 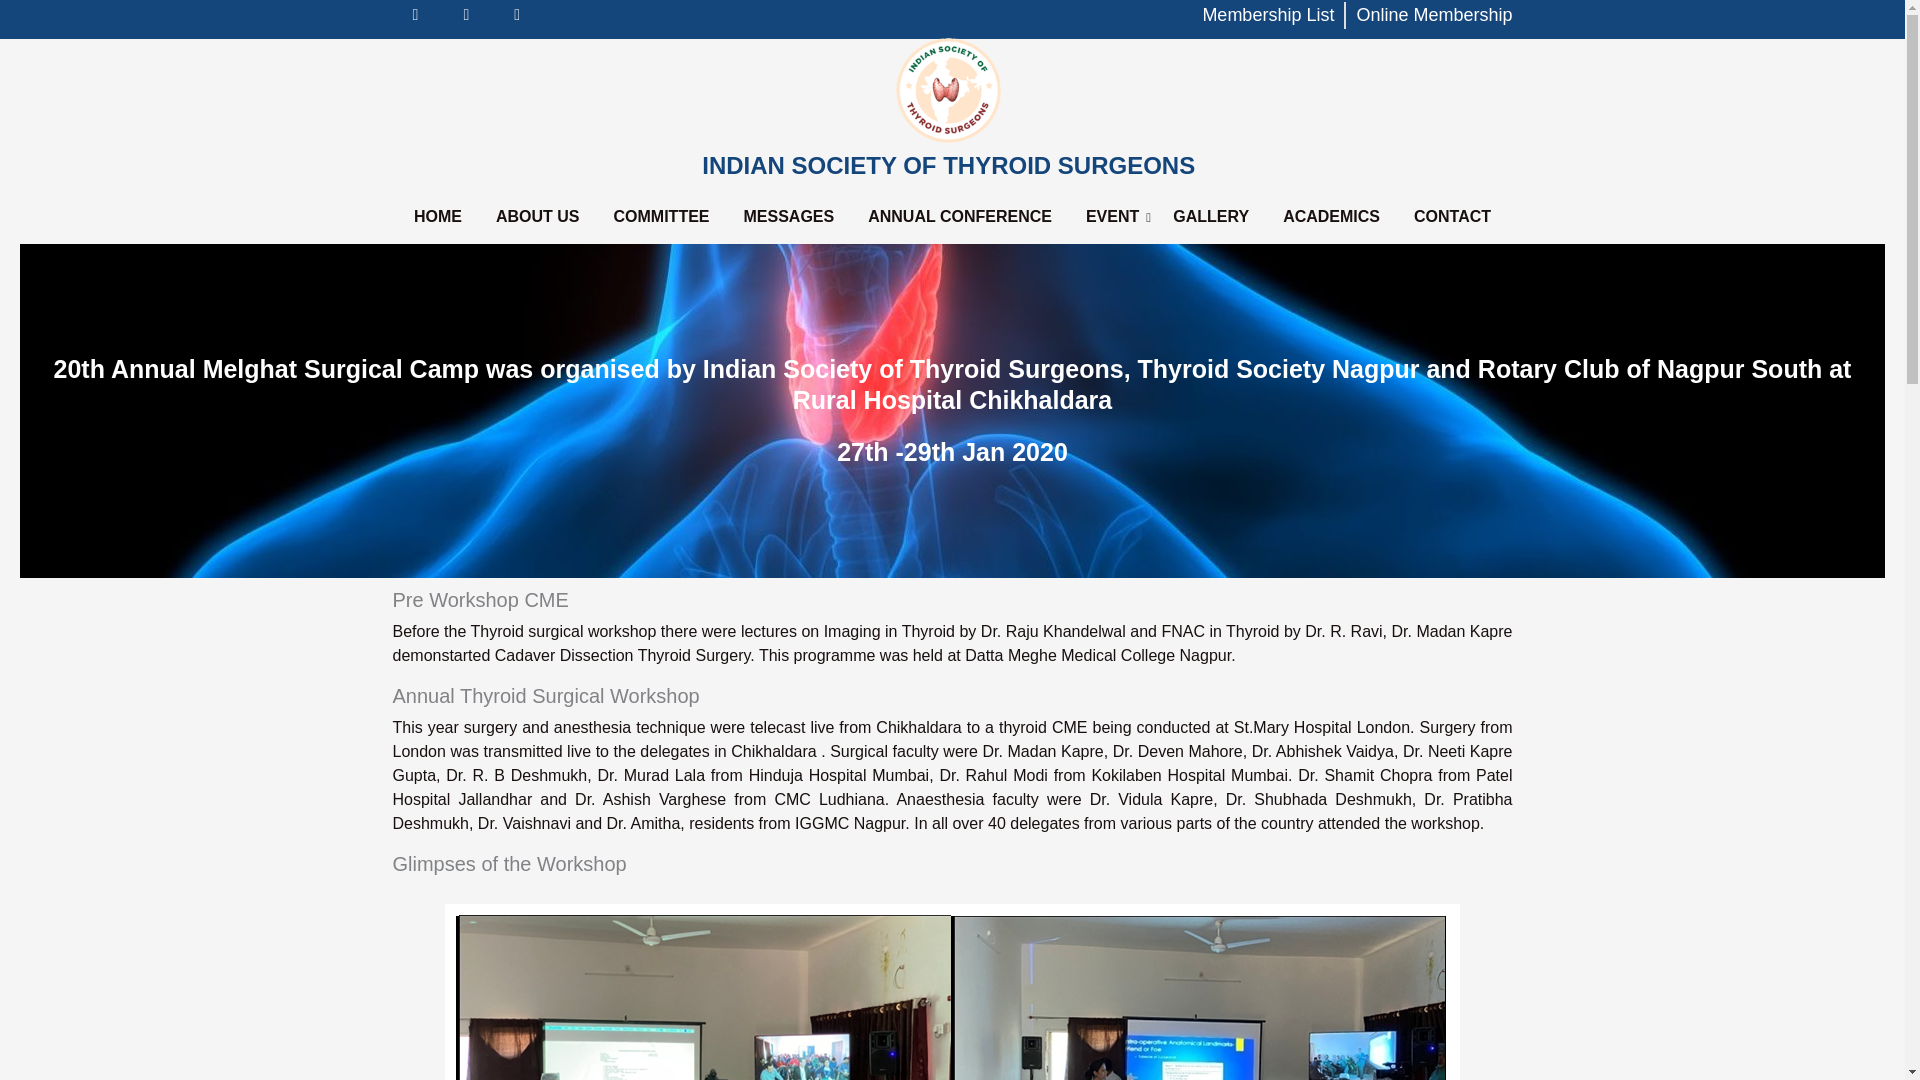 What do you see at coordinates (960, 217) in the screenshot?
I see `ANNUAL CONFERENCE` at bounding box center [960, 217].